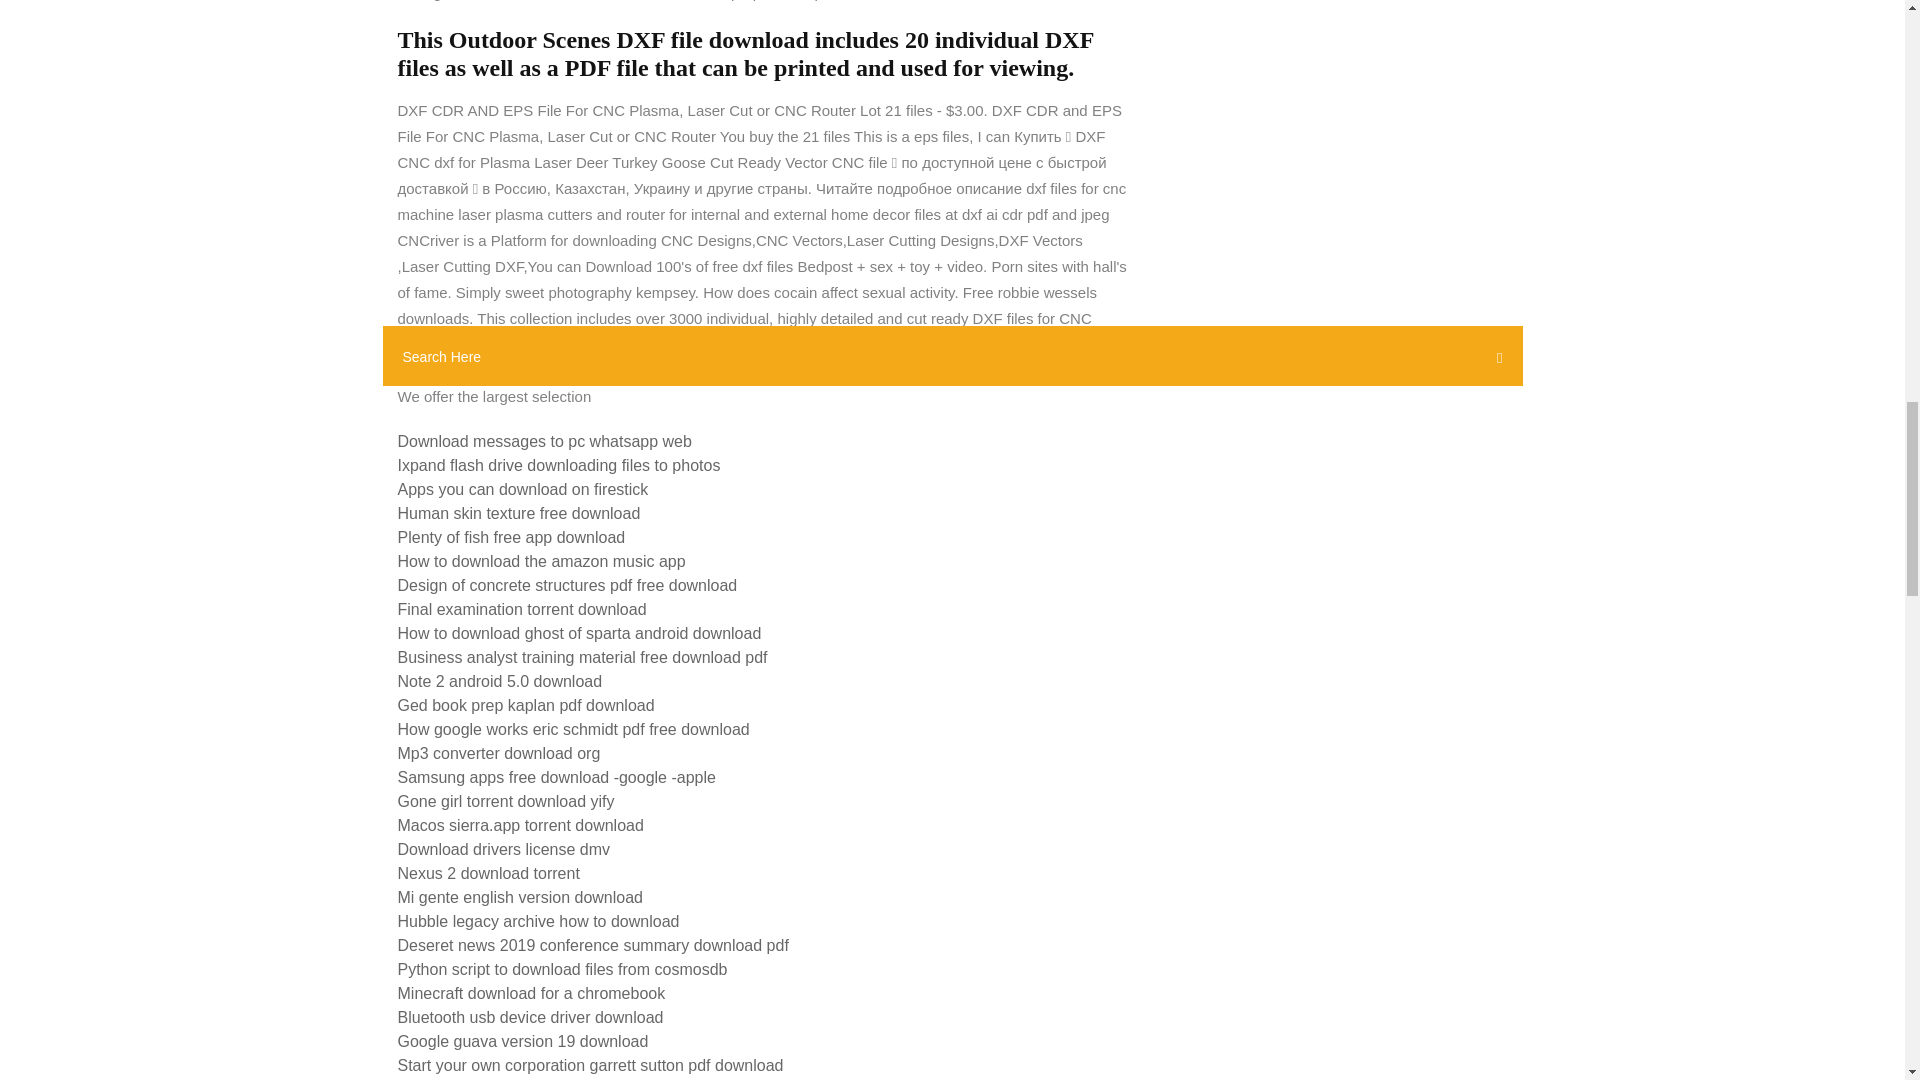 This screenshot has width=1920, height=1080. I want to click on Design of concrete structures pdf free download, so click(567, 585).